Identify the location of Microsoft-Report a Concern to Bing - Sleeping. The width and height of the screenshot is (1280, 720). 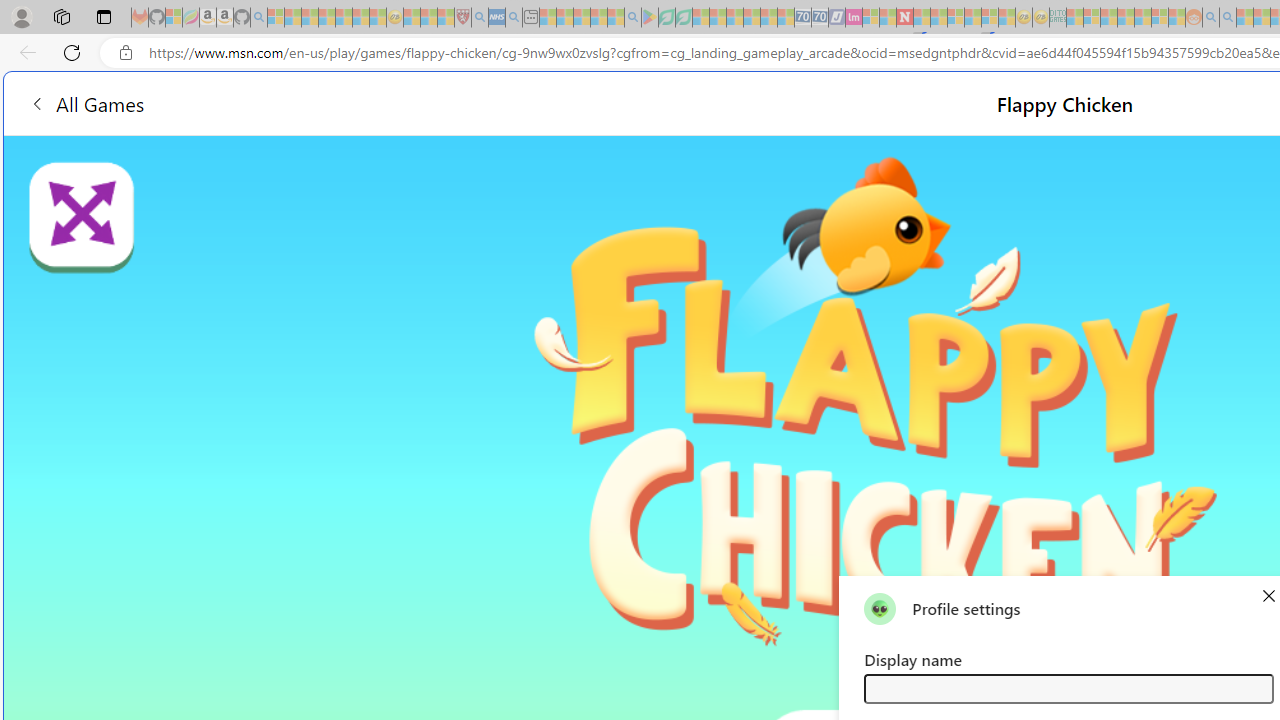
(174, 18).